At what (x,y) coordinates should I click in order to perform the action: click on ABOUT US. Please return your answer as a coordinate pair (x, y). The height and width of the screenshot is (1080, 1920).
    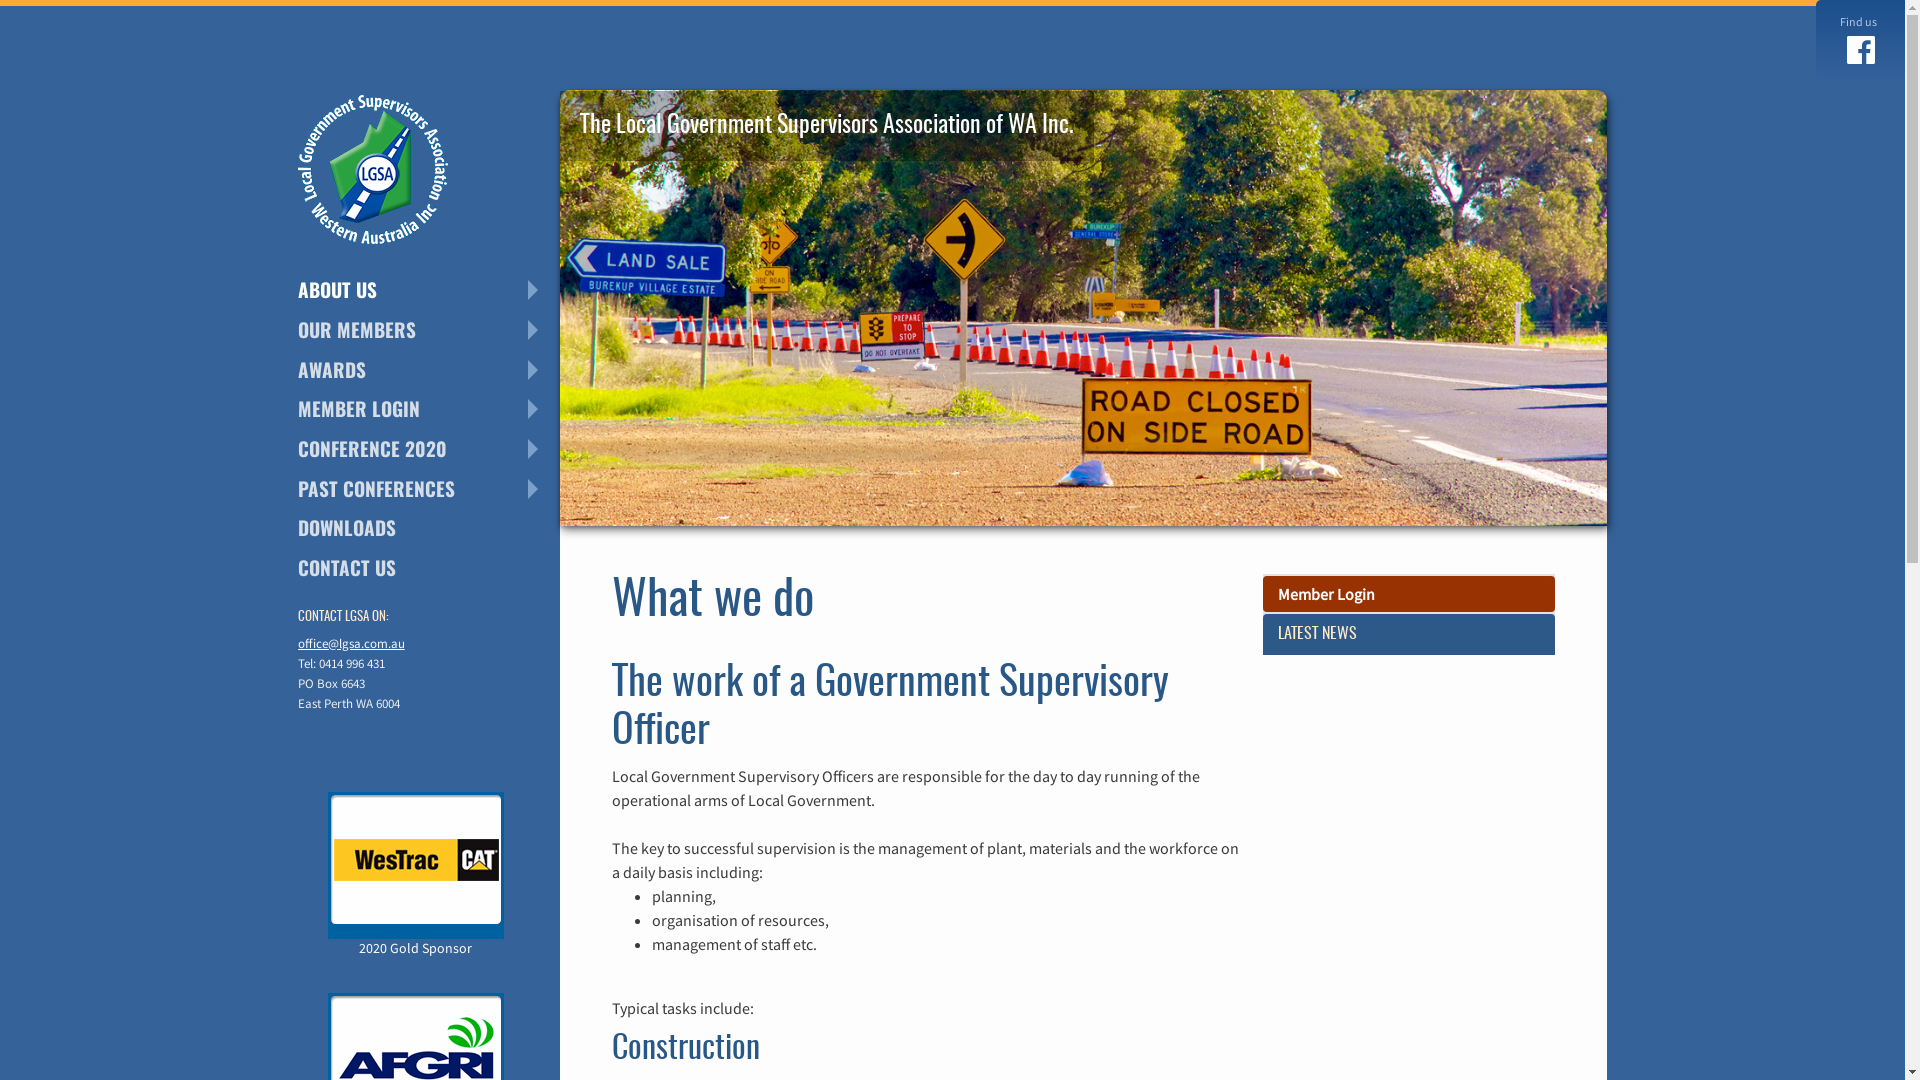
    Looking at the image, I should click on (429, 290).